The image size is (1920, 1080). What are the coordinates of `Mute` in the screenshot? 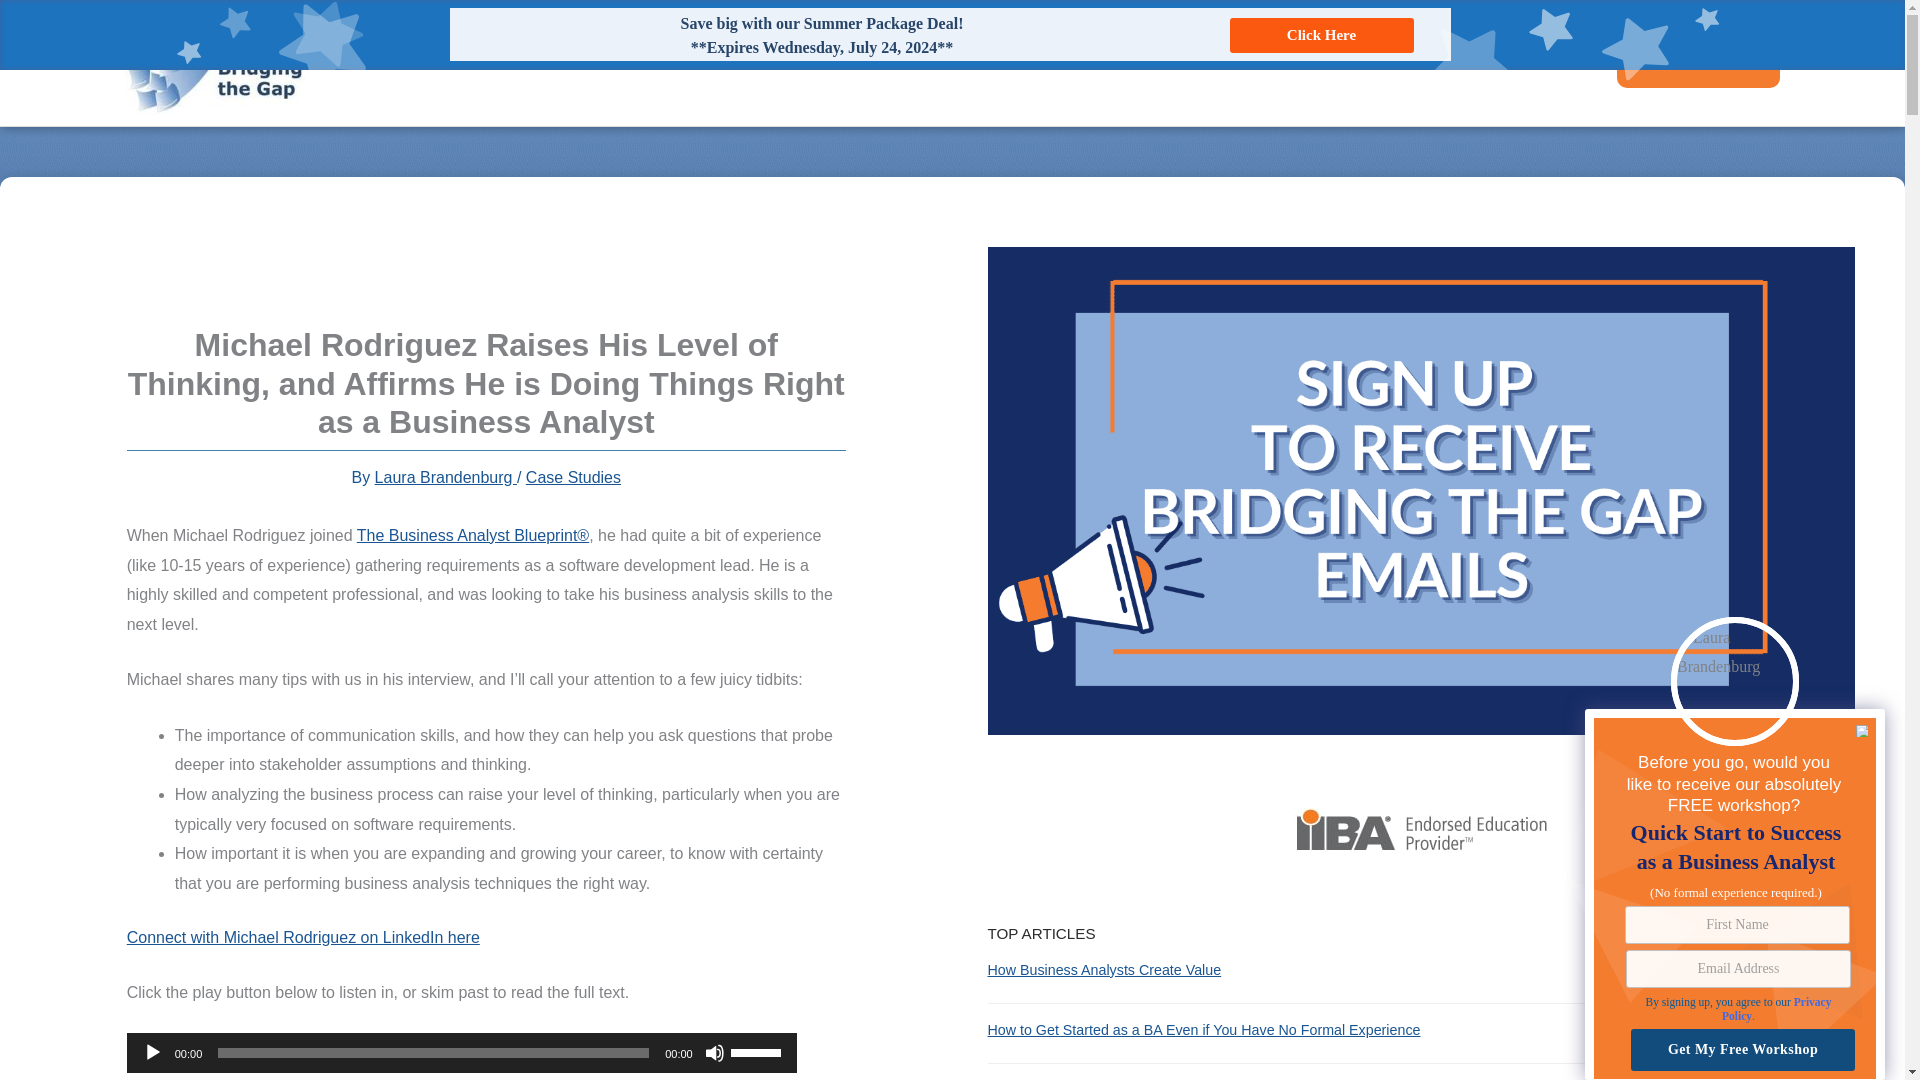 It's located at (714, 1052).